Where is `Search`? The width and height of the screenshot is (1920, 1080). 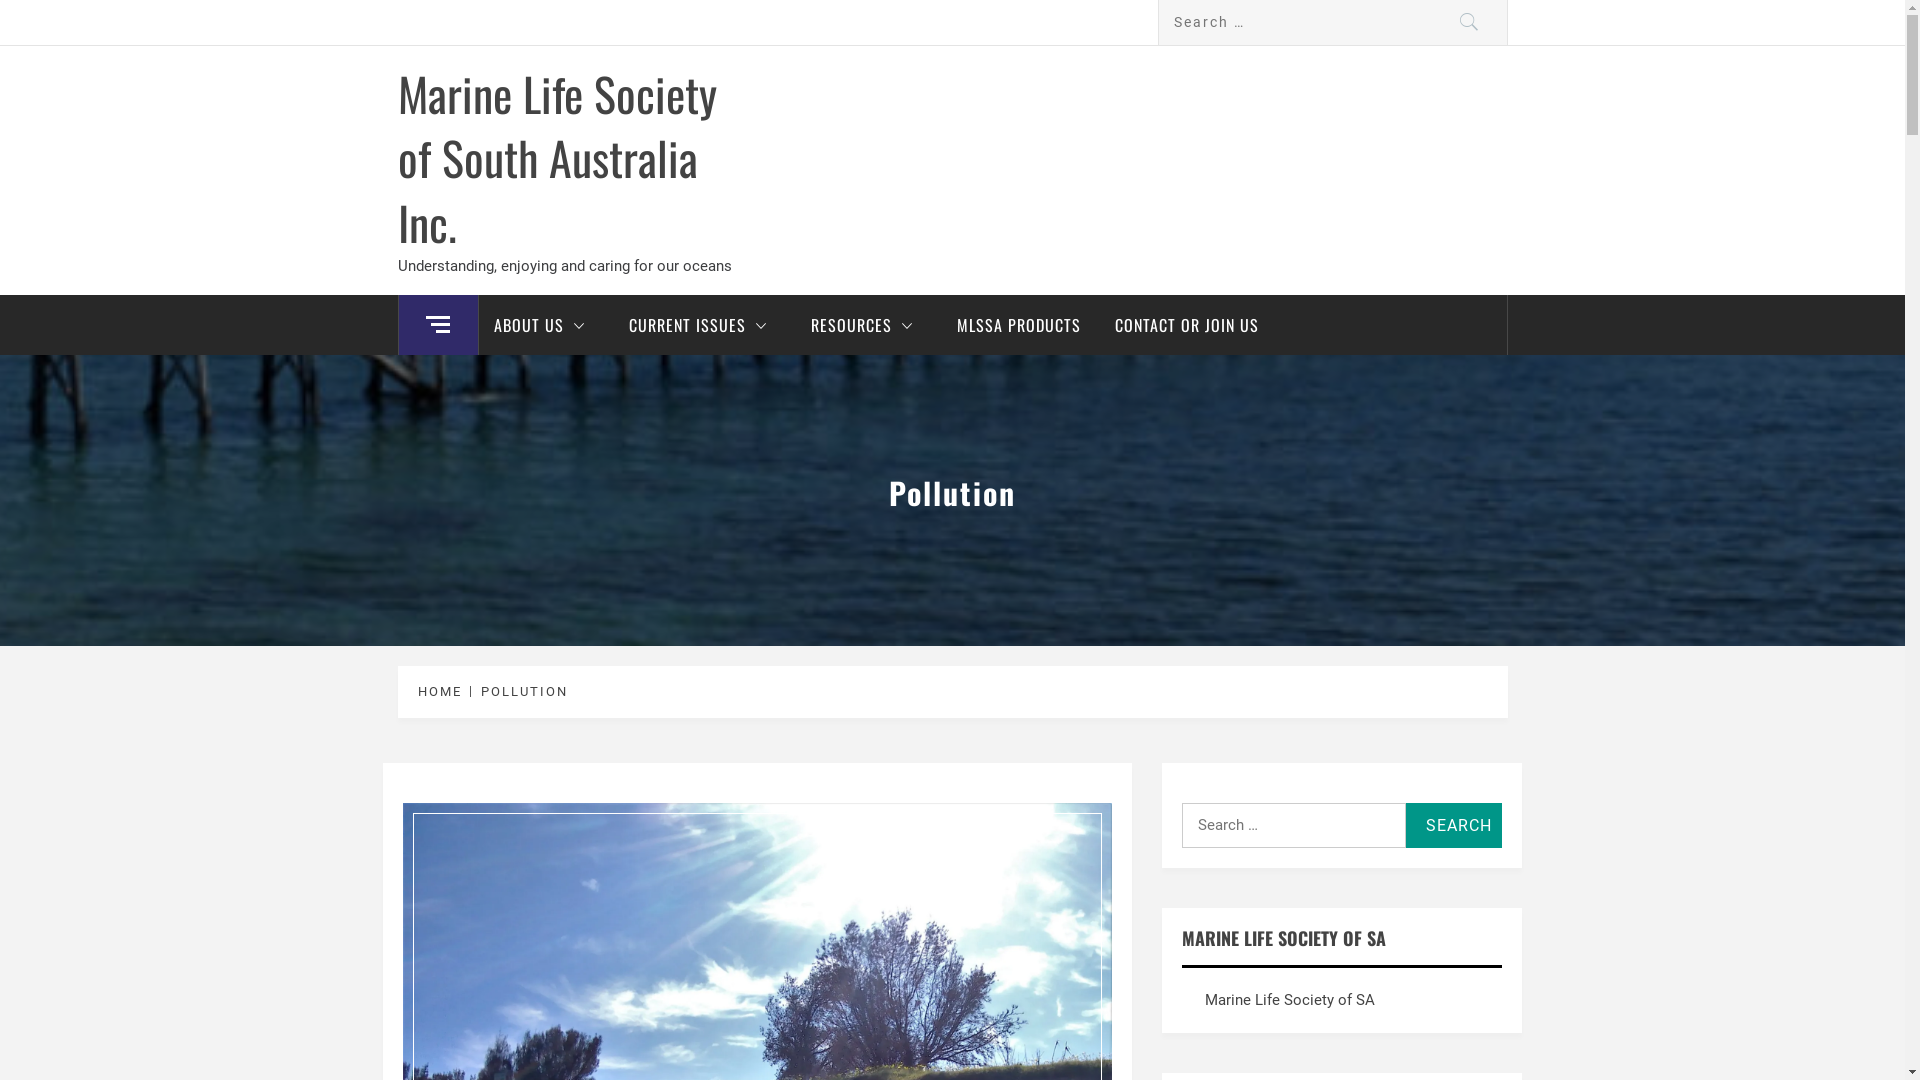
Search is located at coordinates (1454, 826).